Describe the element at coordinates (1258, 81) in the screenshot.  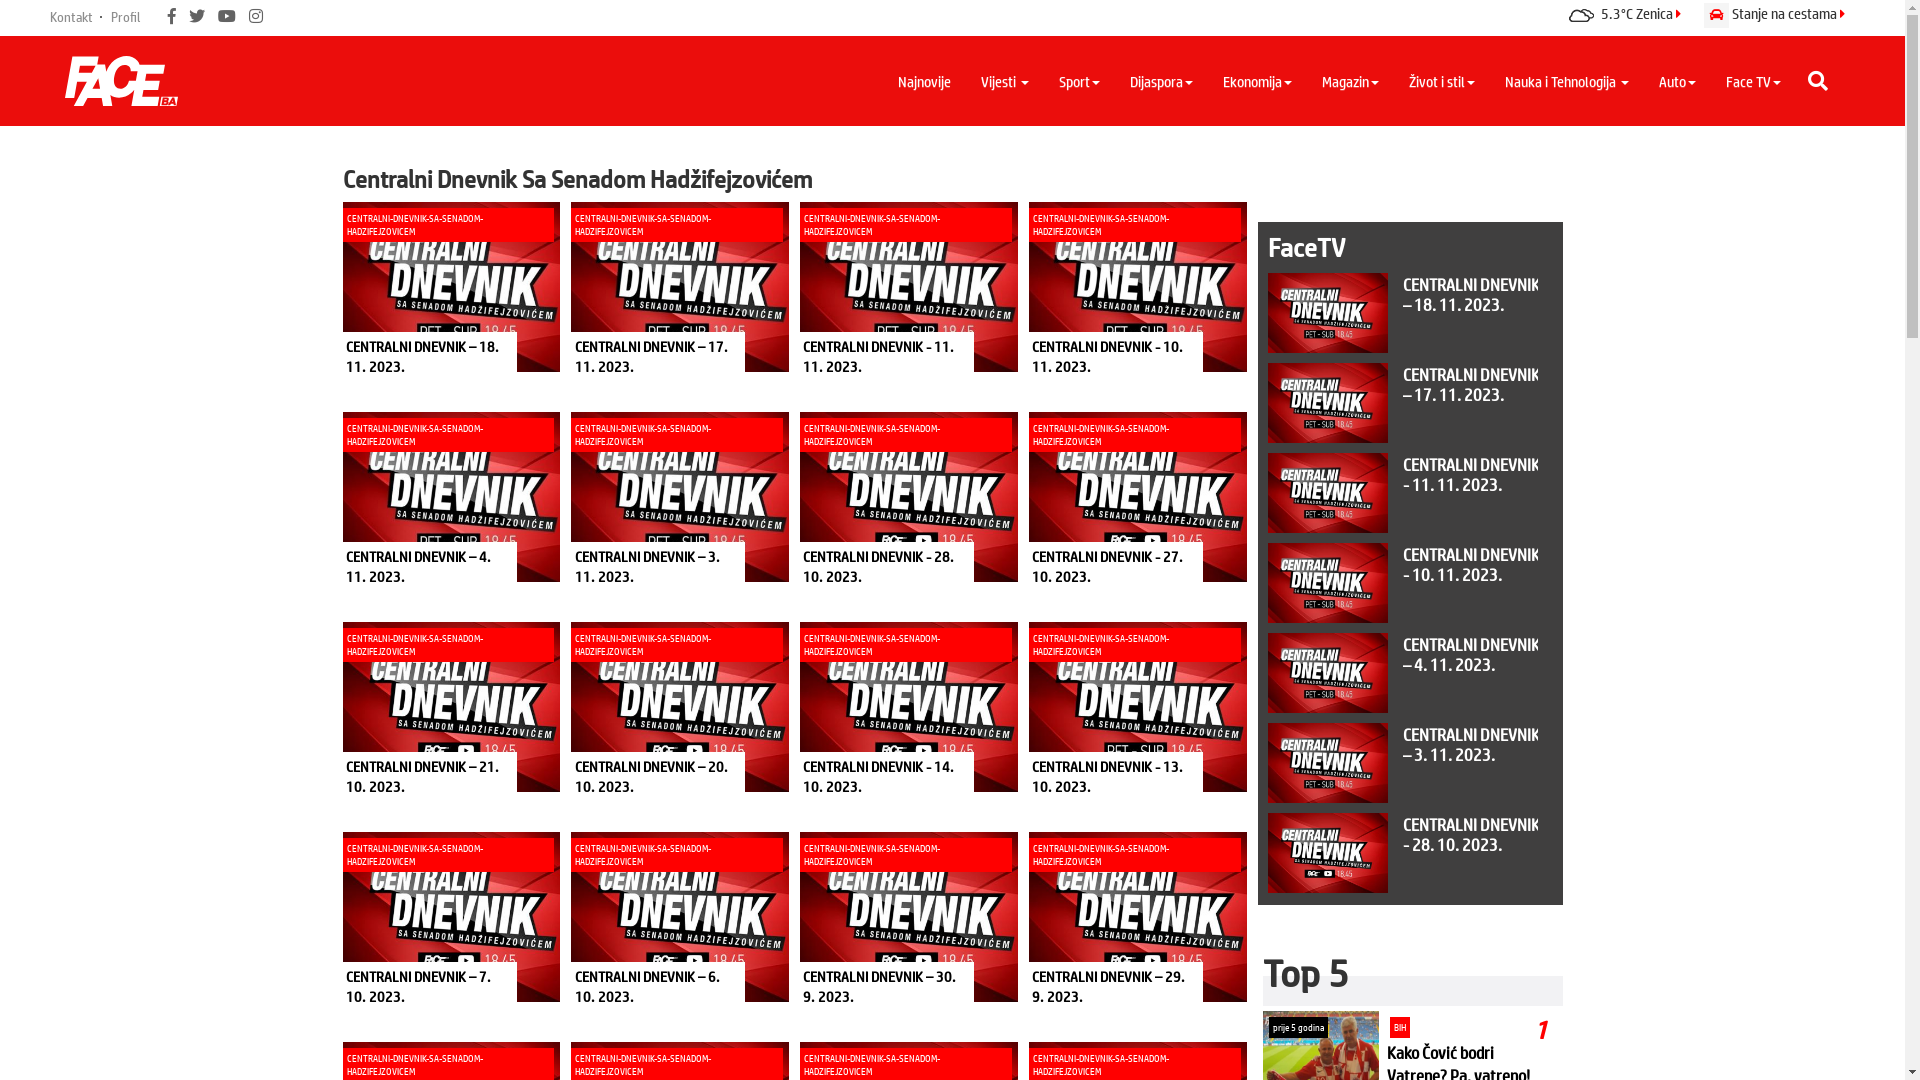
I see `Ekonomija` at that location.